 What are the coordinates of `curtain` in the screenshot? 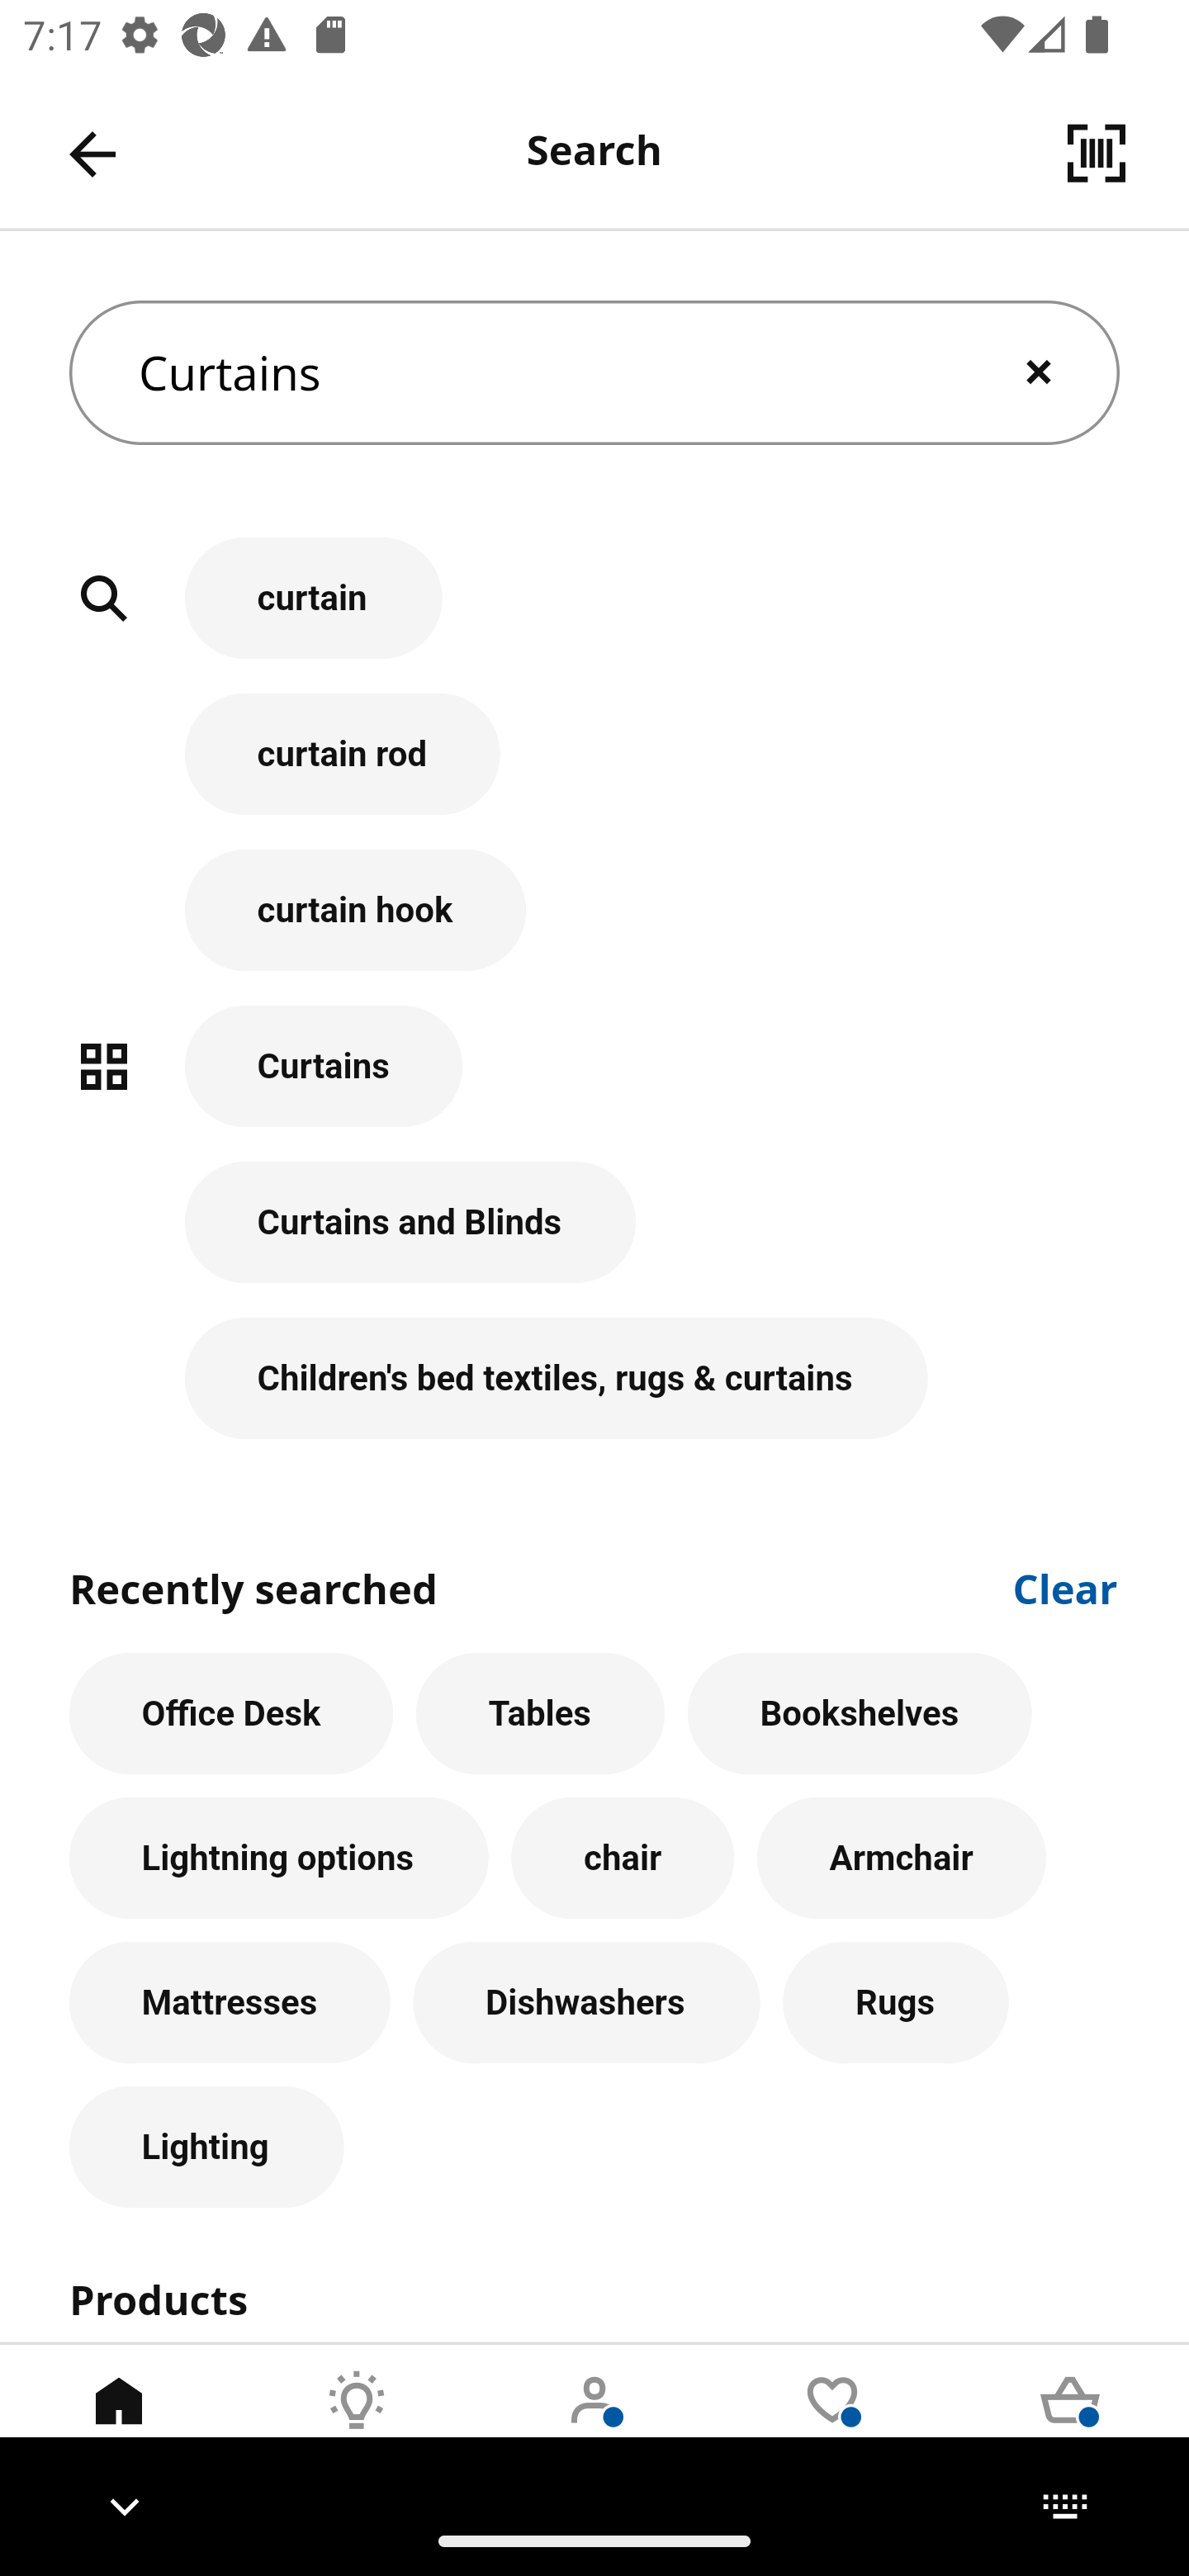 It's located at (594, 616).